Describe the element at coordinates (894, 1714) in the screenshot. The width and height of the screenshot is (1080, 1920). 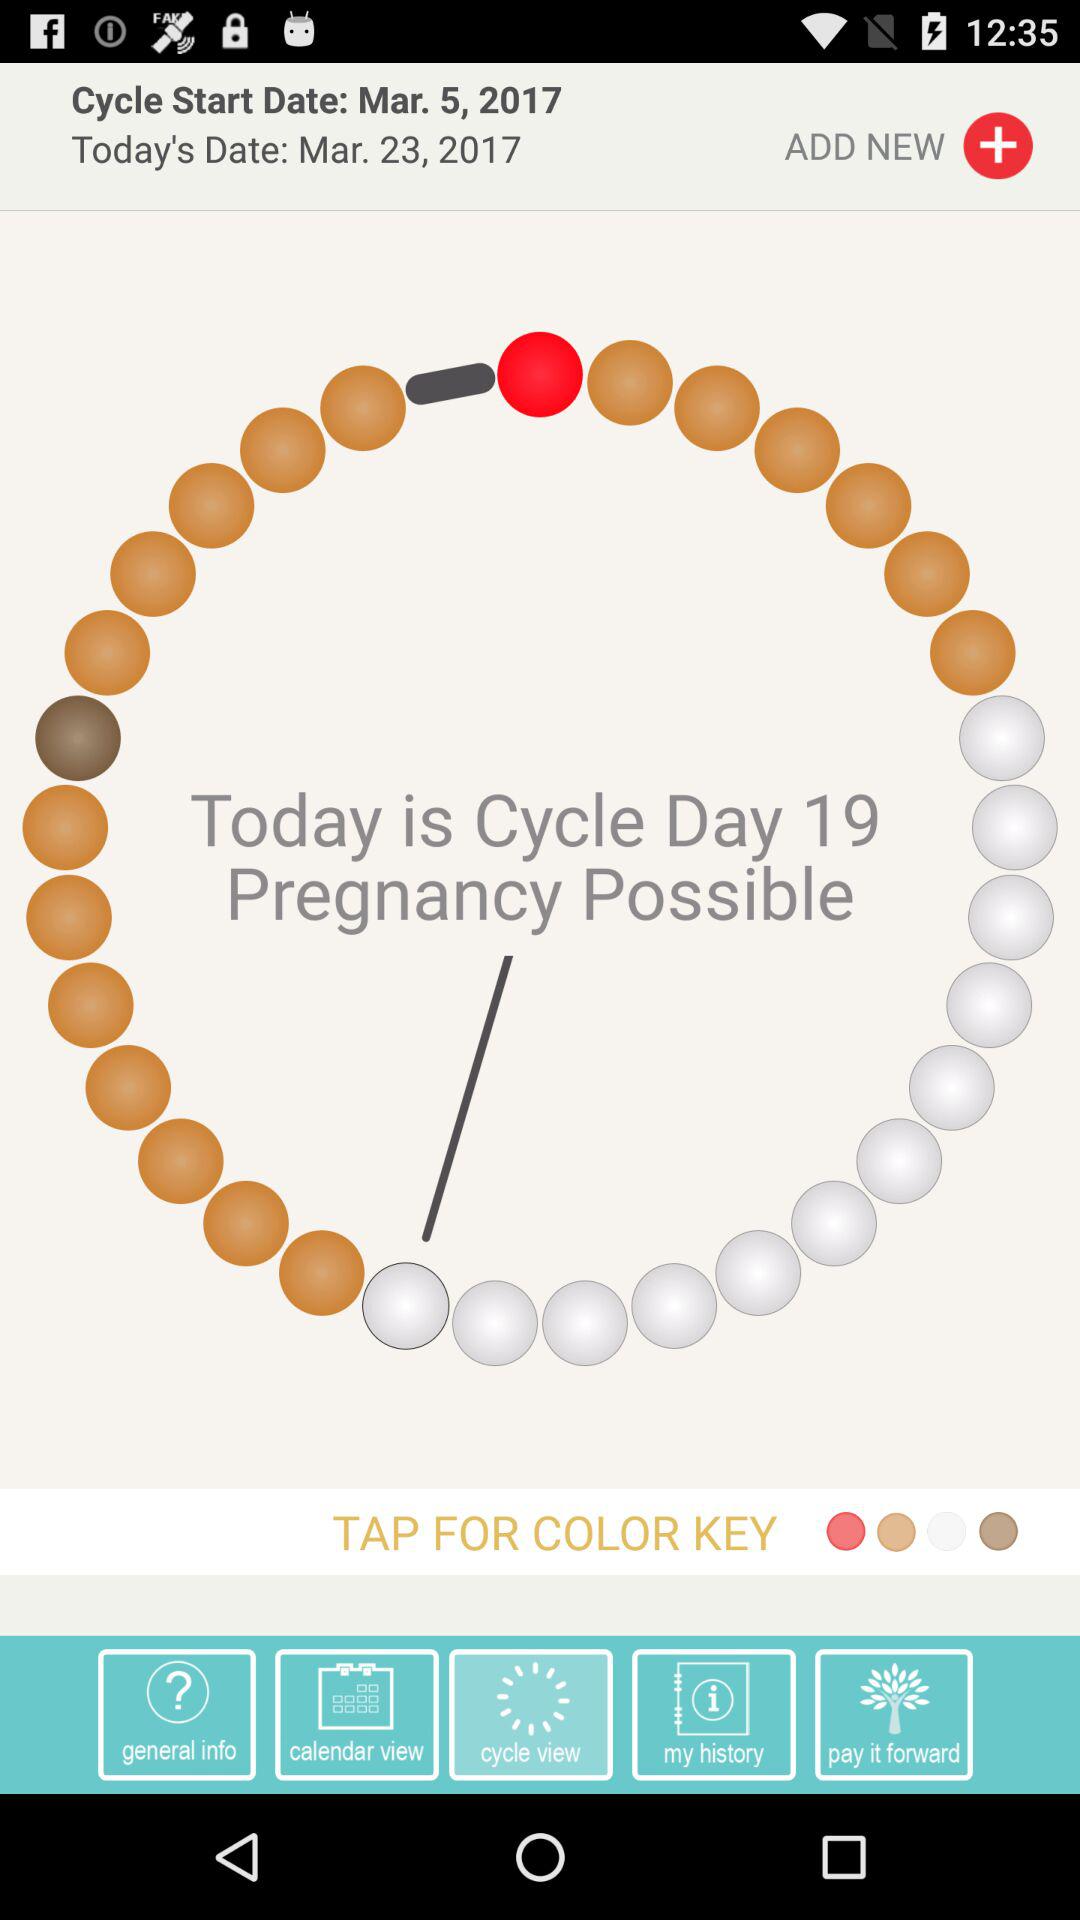
I see `turn on the item next to the   item` at that location.